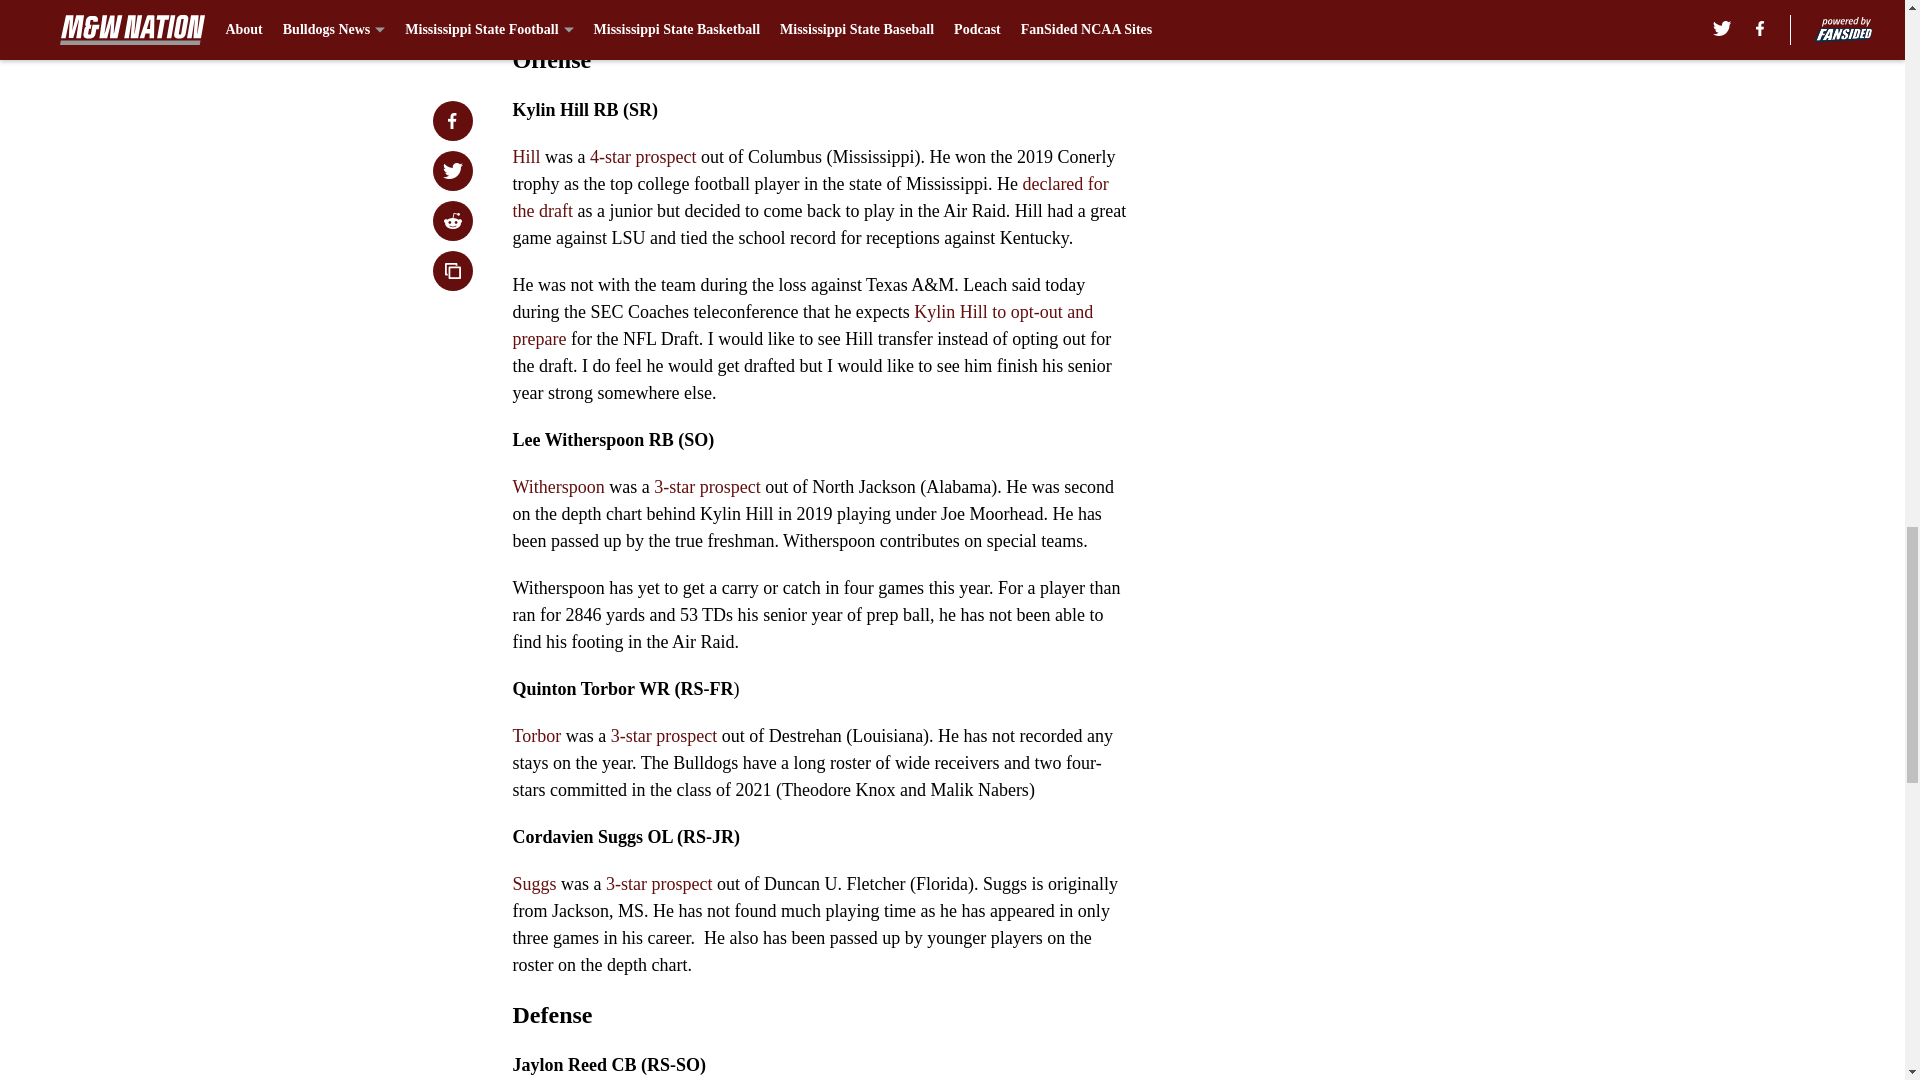 The height and width of the screenshot is (1080, 1920). I want to click on Witherspoon, so click(558, 486).